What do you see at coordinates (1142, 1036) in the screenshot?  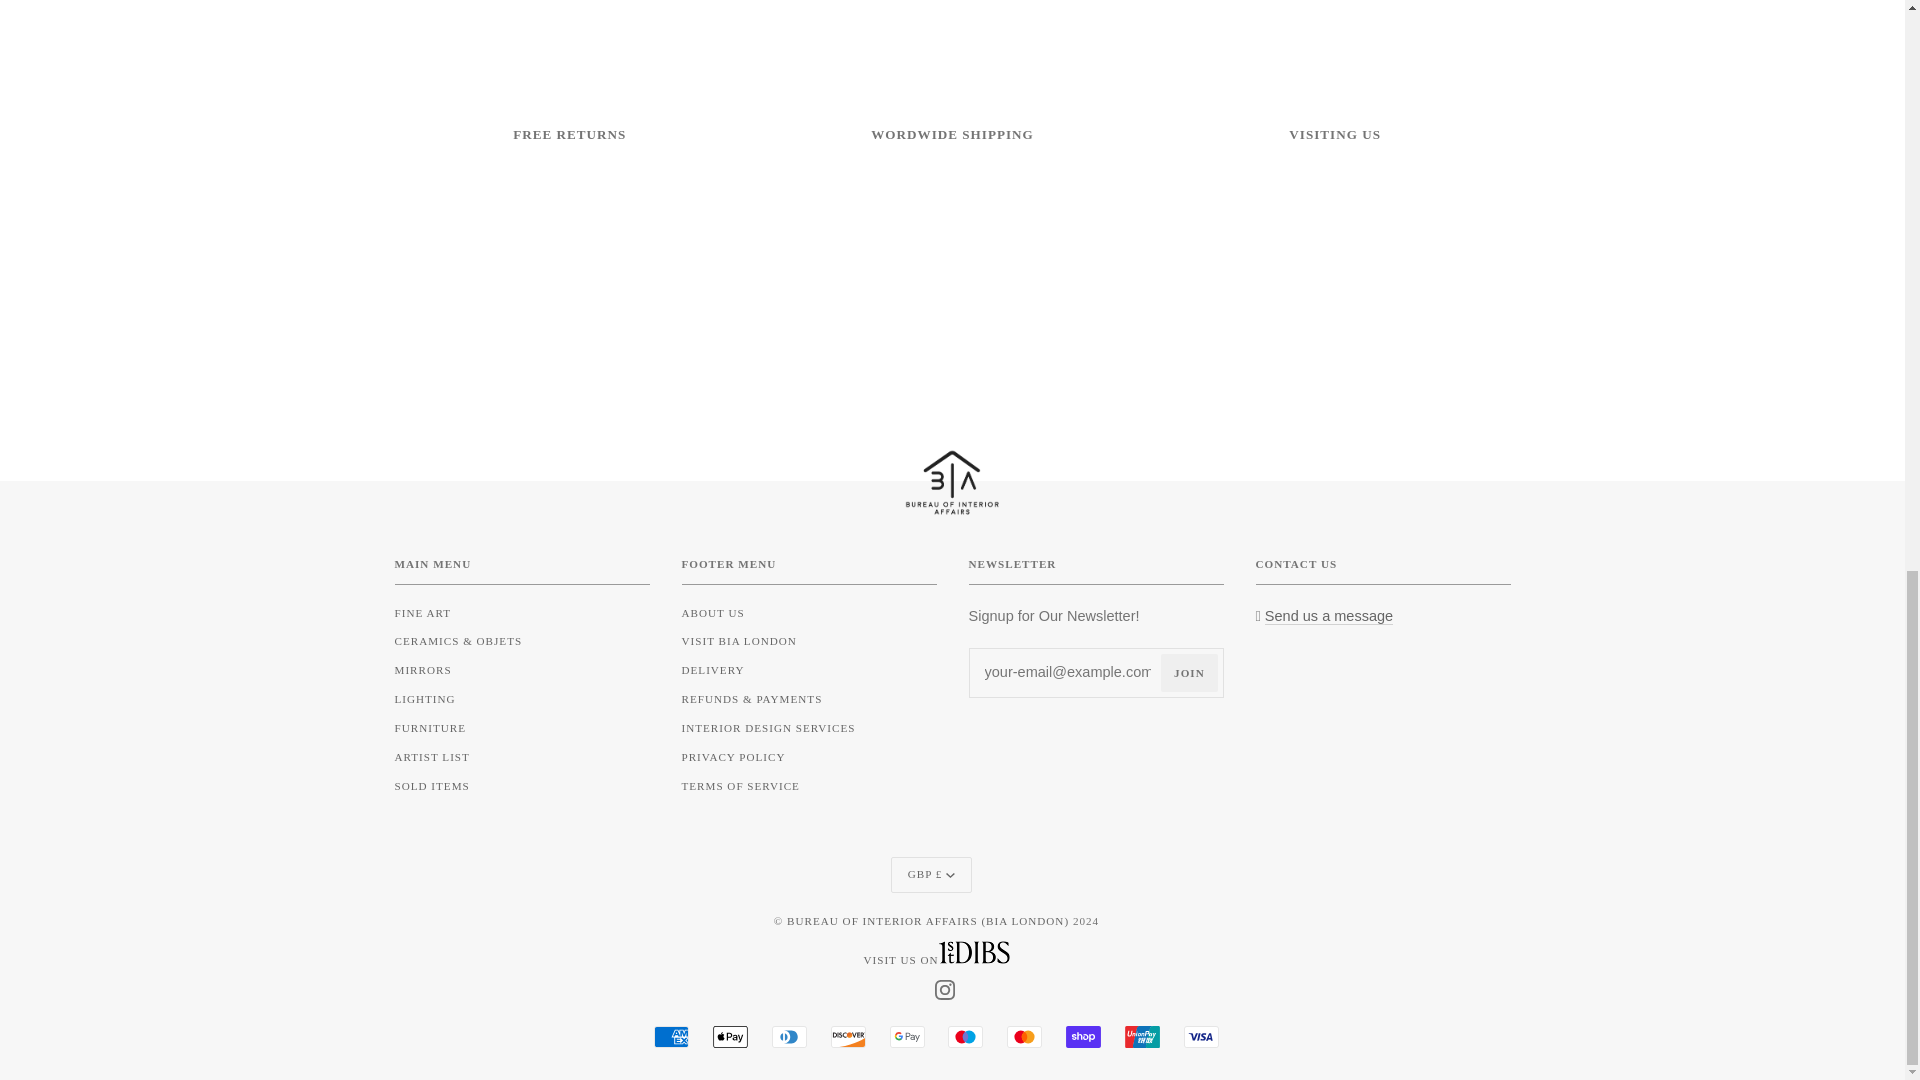 I see `UNION PAY` at bounding box center [1142, 1036].